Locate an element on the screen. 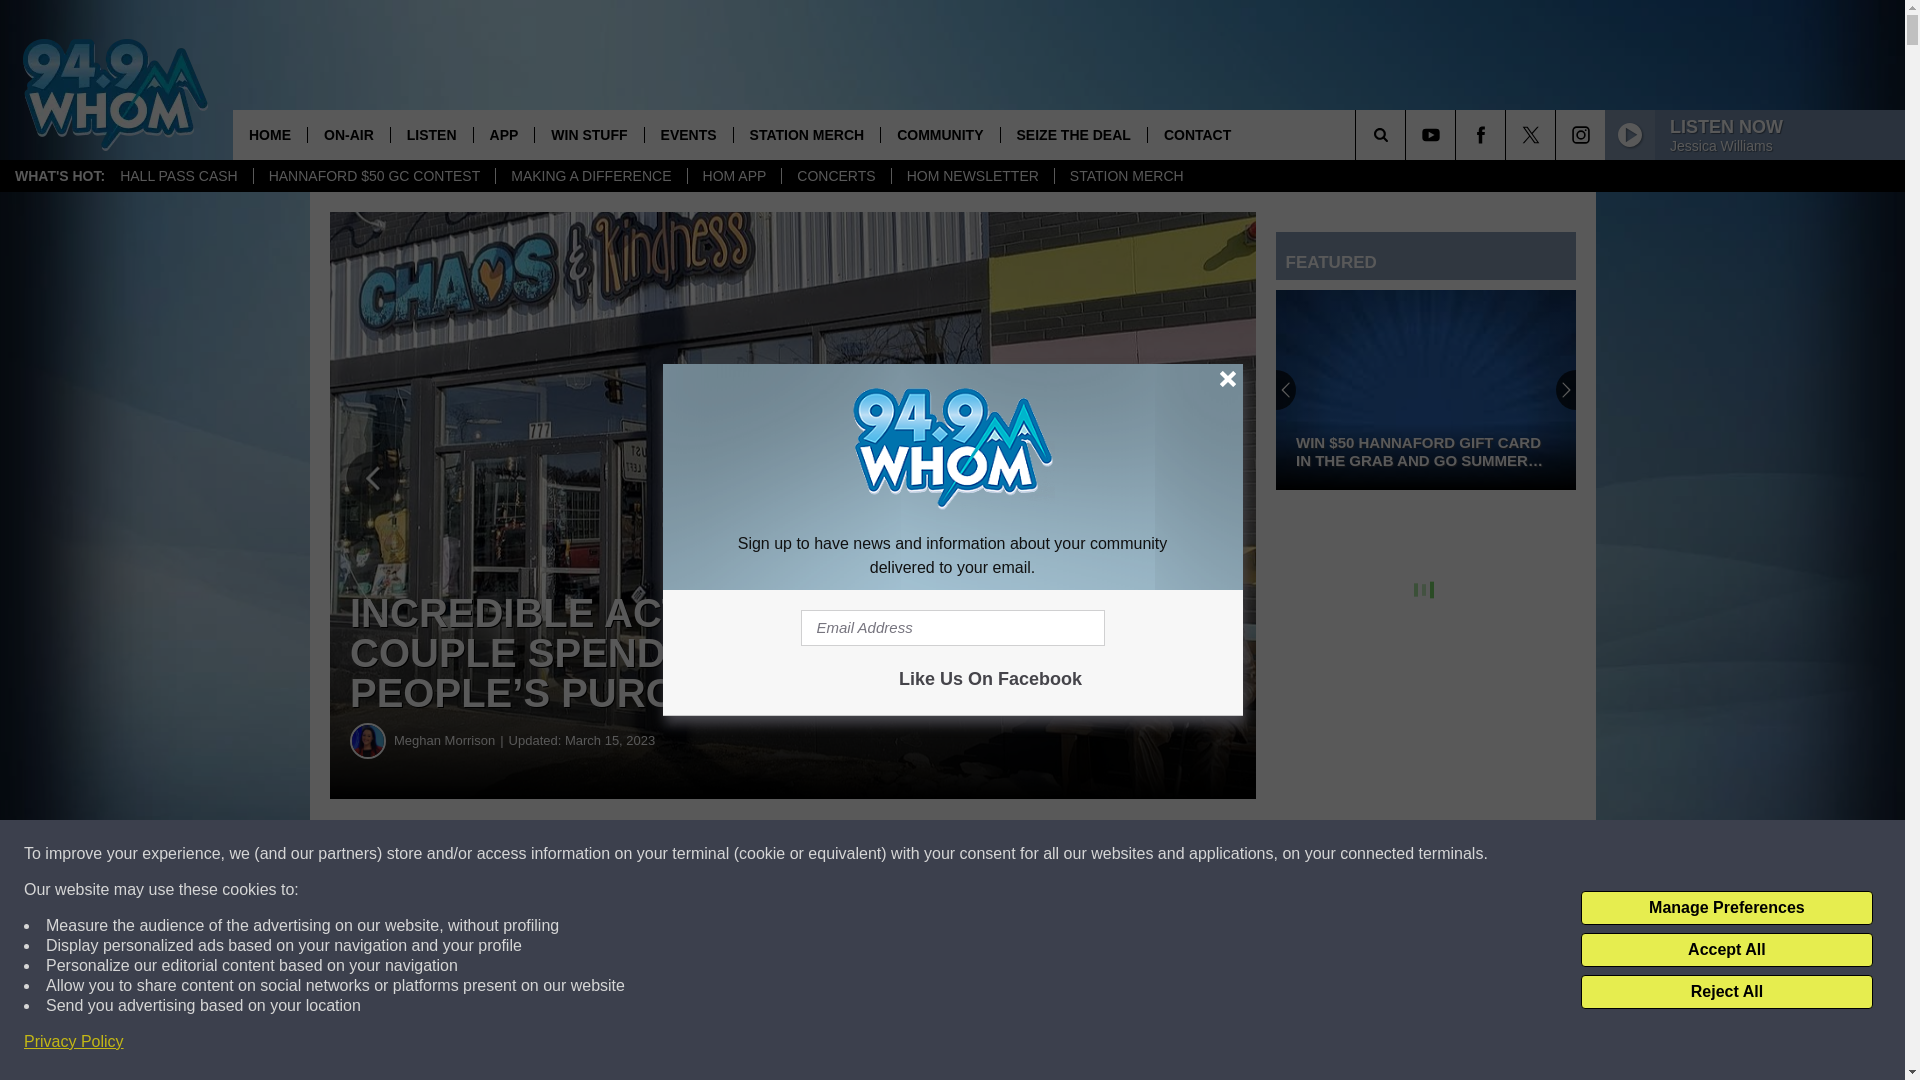 Image resolution: width=1920 pixels, height=1080 pixels. Manage Preferences is located at coordinates (1726, 908).